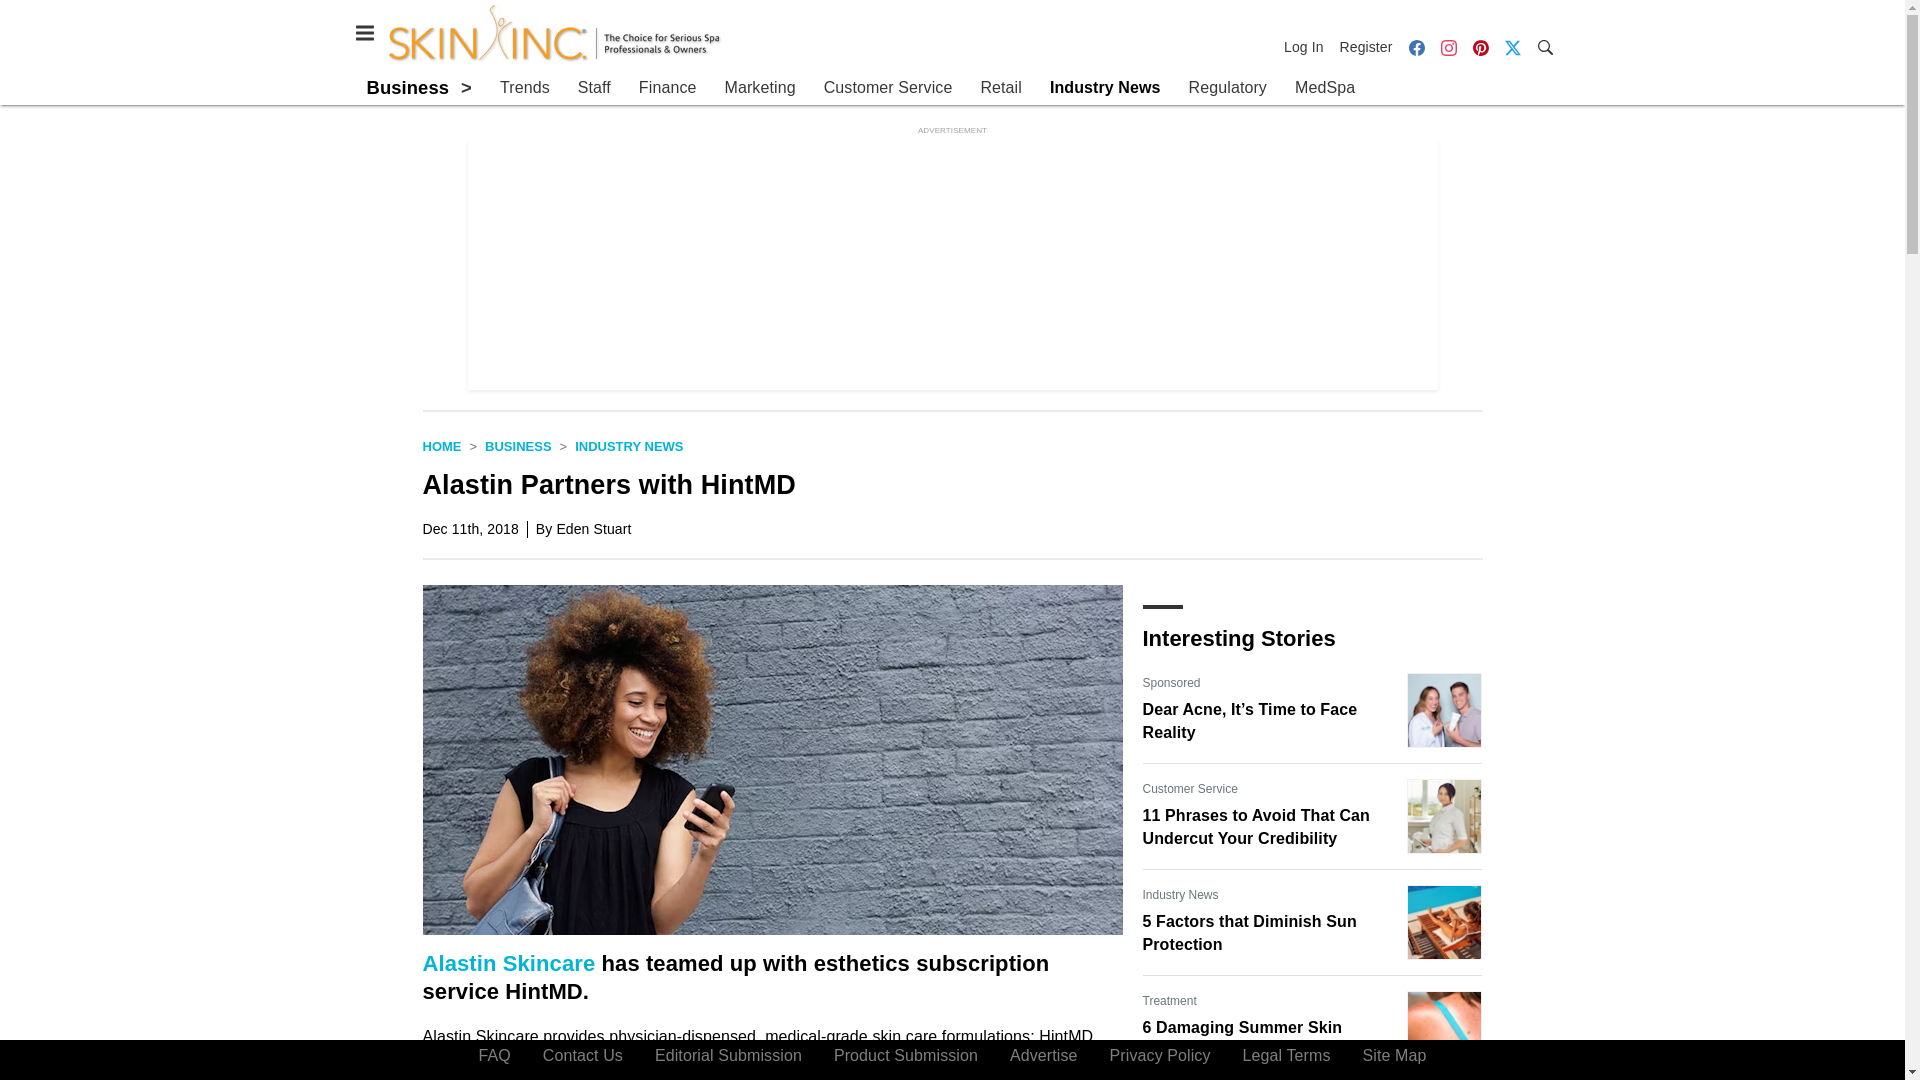  I want to click on Search, so click(1544, 46).